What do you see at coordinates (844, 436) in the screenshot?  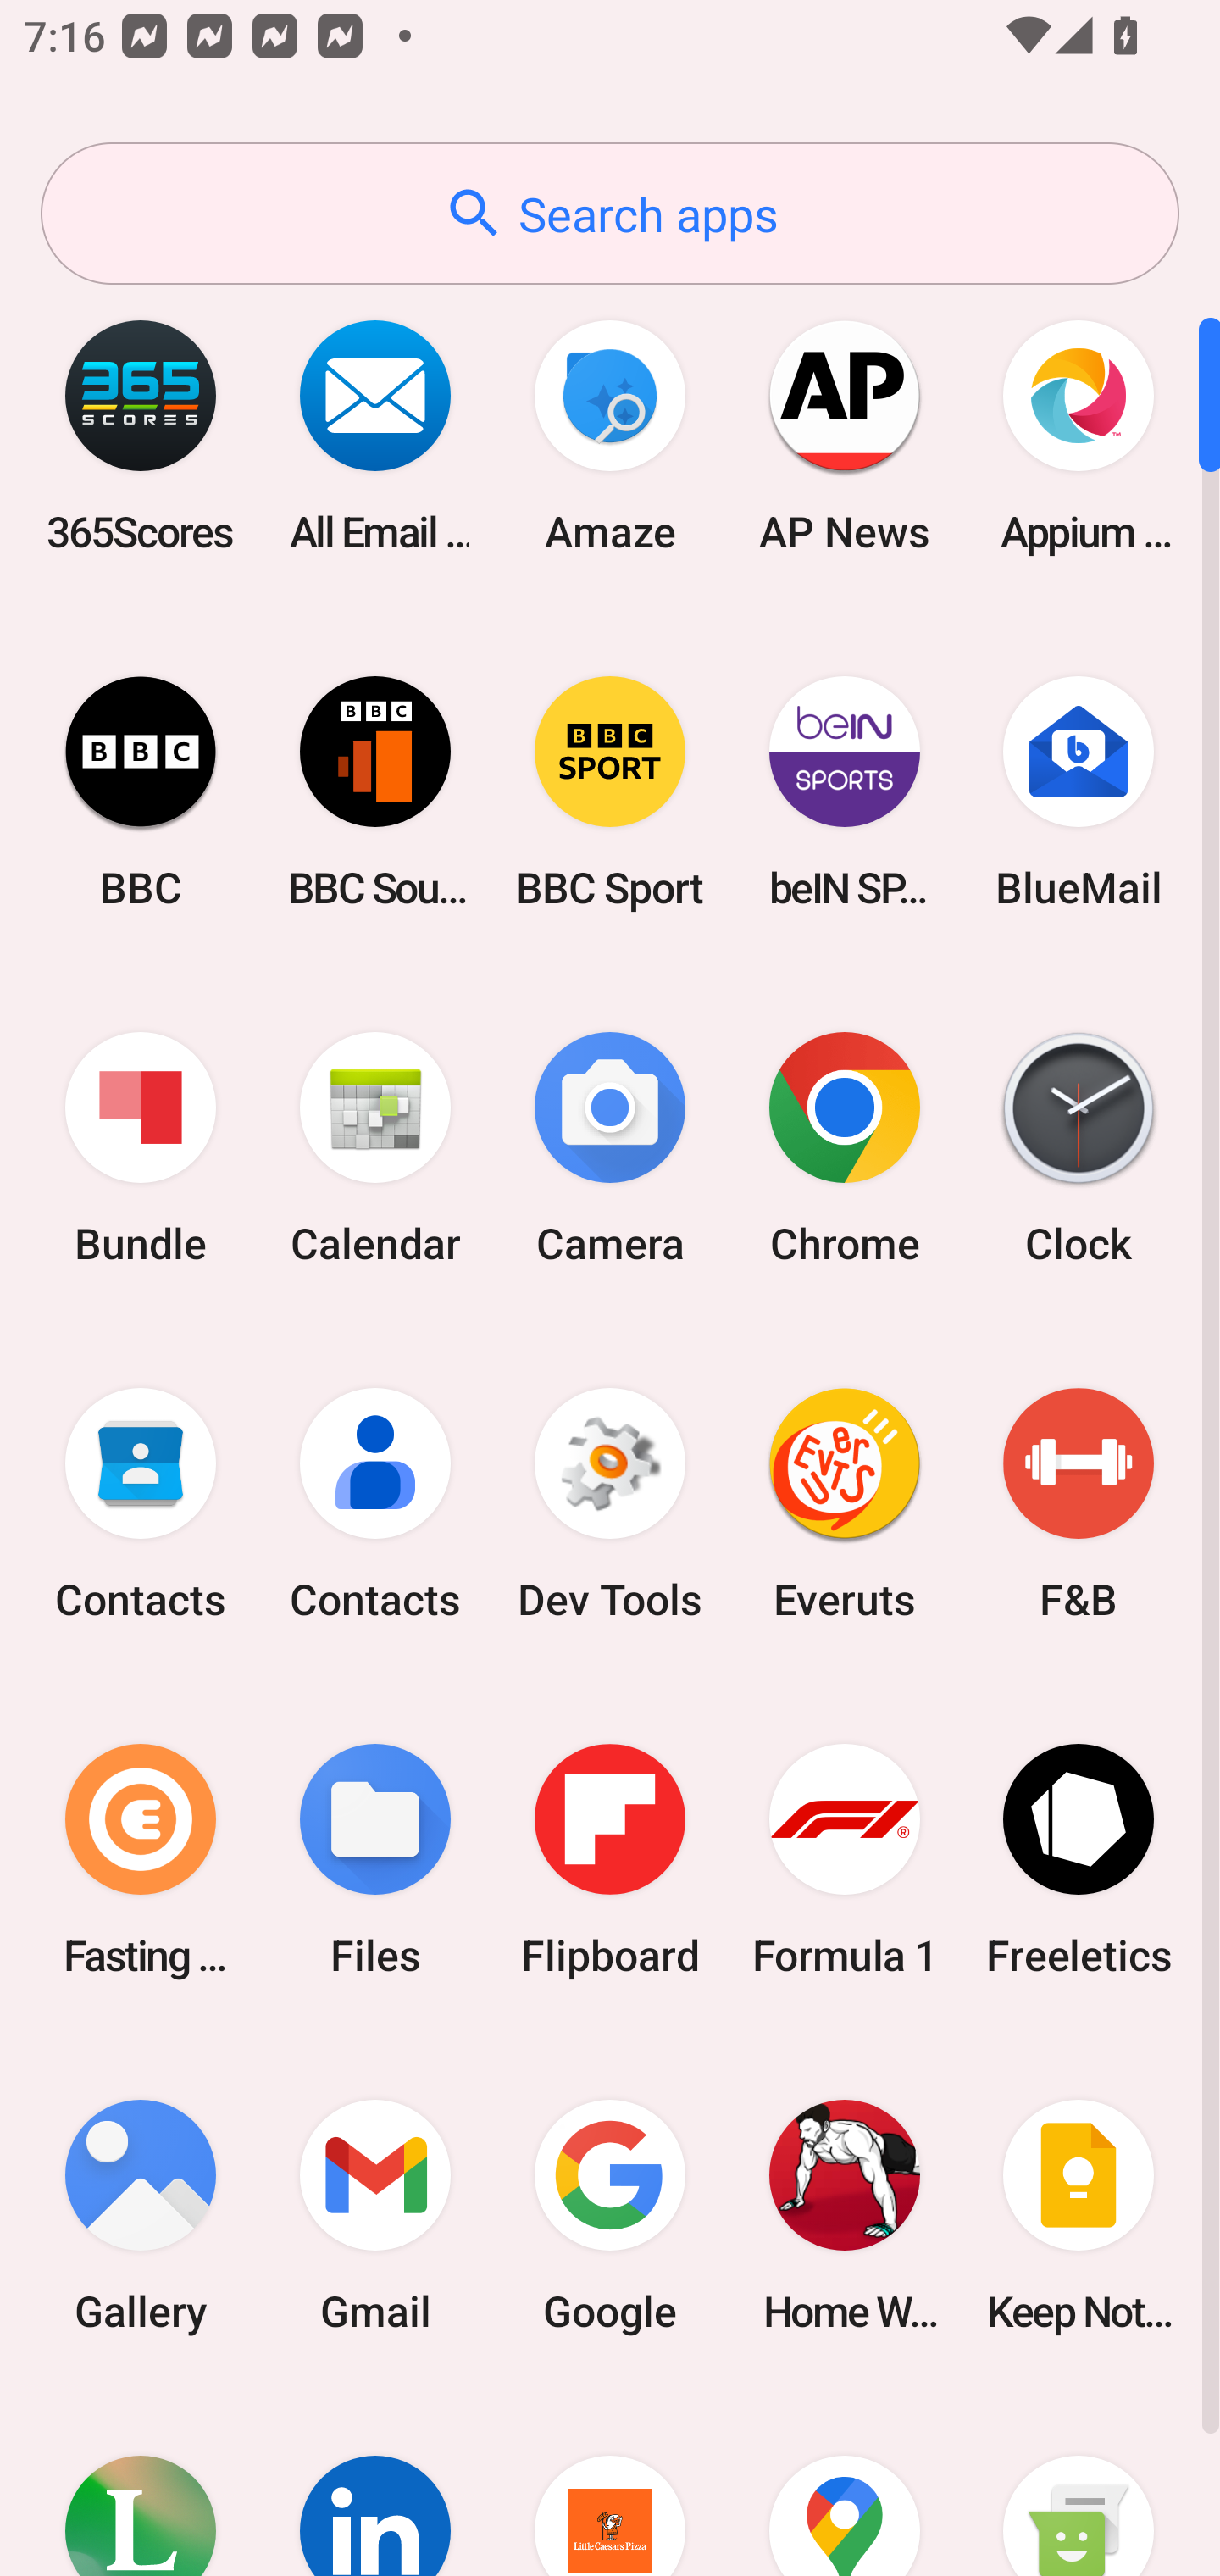 I see `AP News` at bounding box center [844, 436].